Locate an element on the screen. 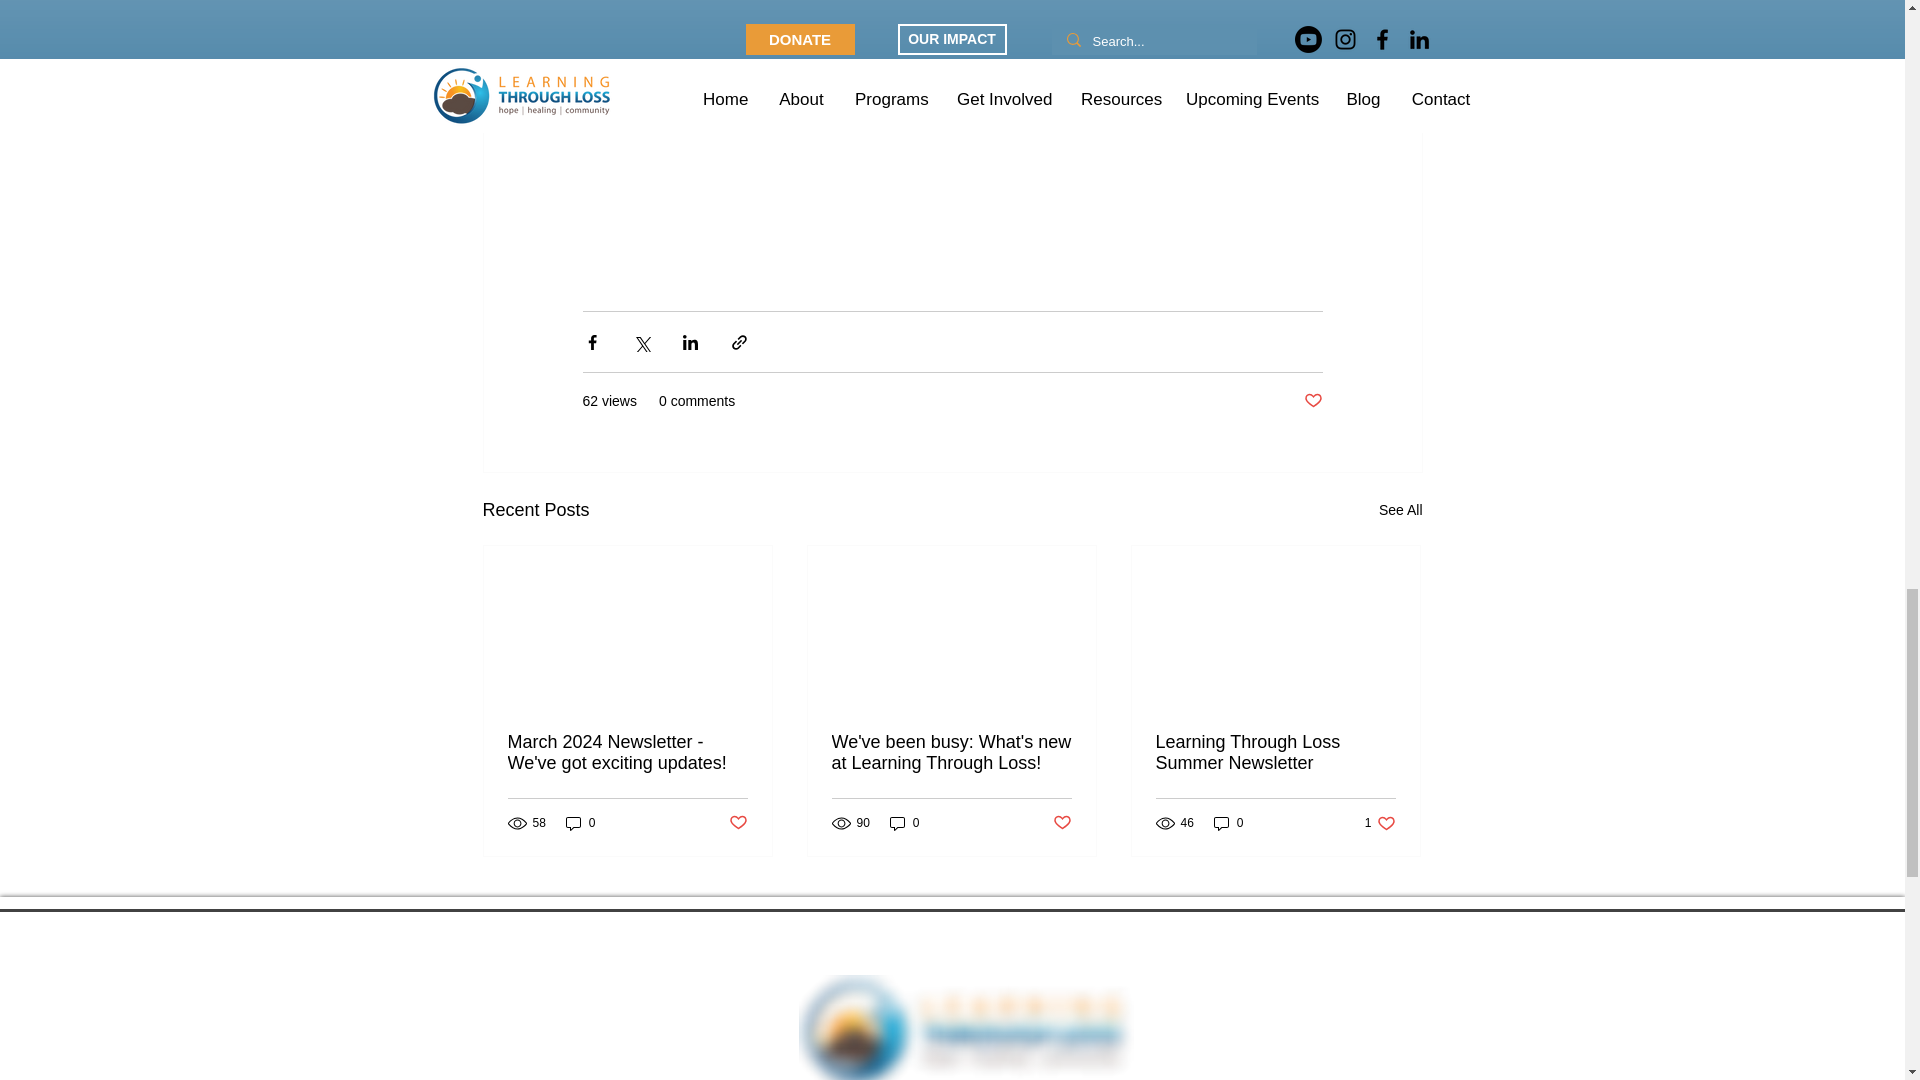 This screenshot has height=1080, width=1920. Facebook  is located at coordinates (866, 10).